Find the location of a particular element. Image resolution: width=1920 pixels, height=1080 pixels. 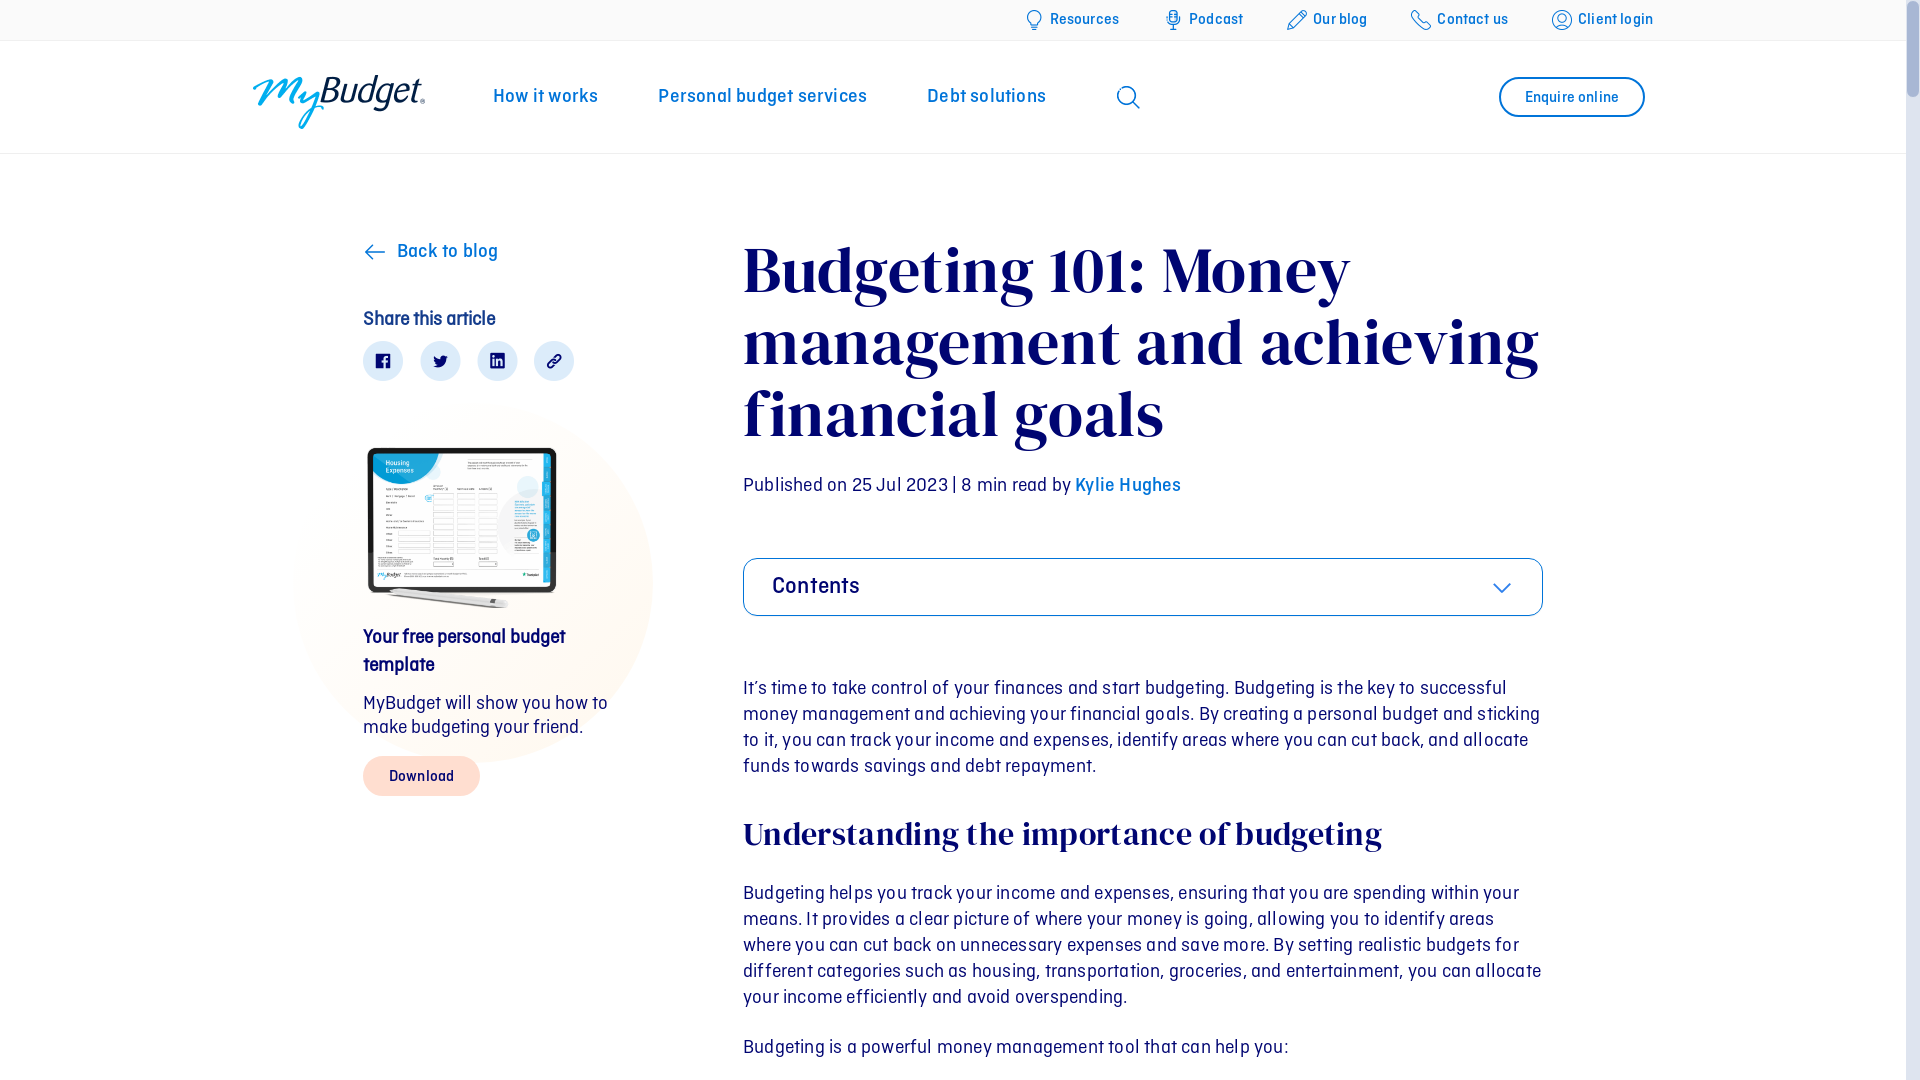

Contact us is located at coordinates (1460, 20).